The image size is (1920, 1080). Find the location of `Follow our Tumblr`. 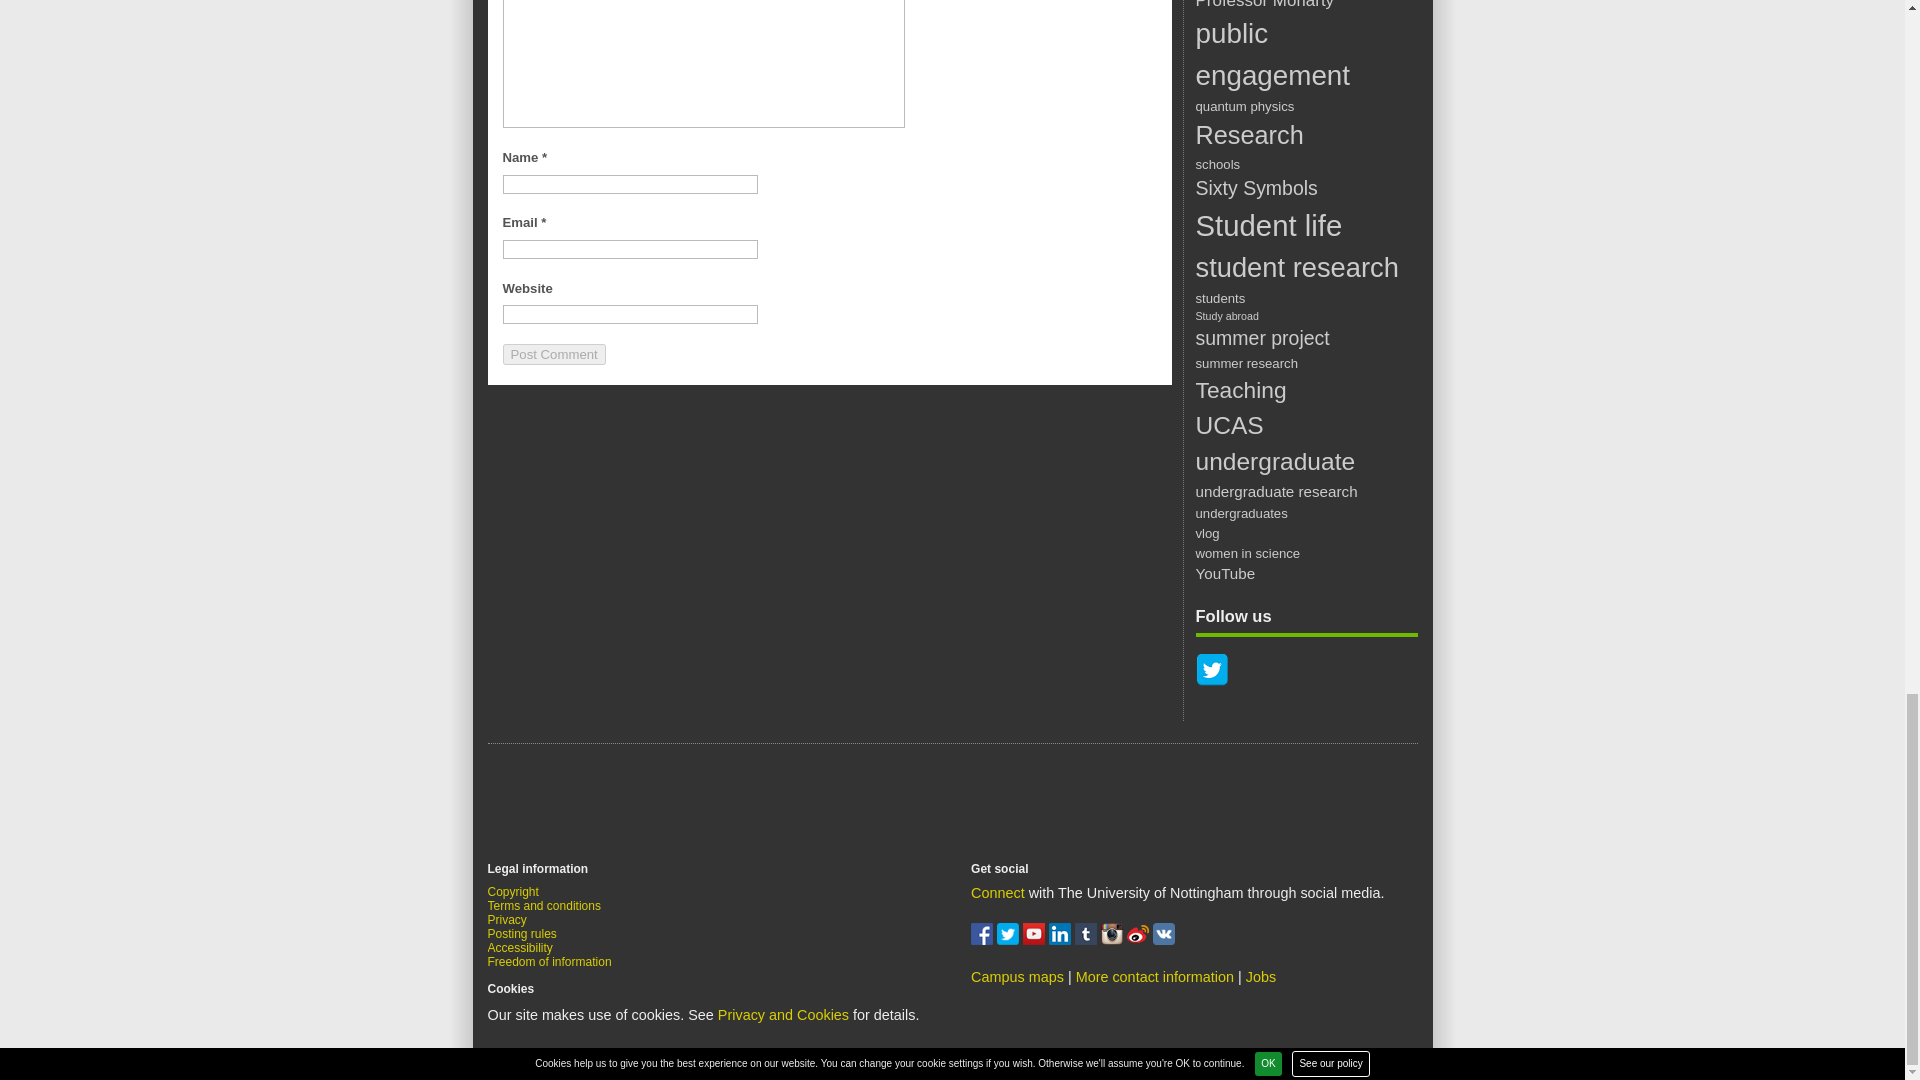

Follow our Tumblr is located at coordinates (1088, 940).